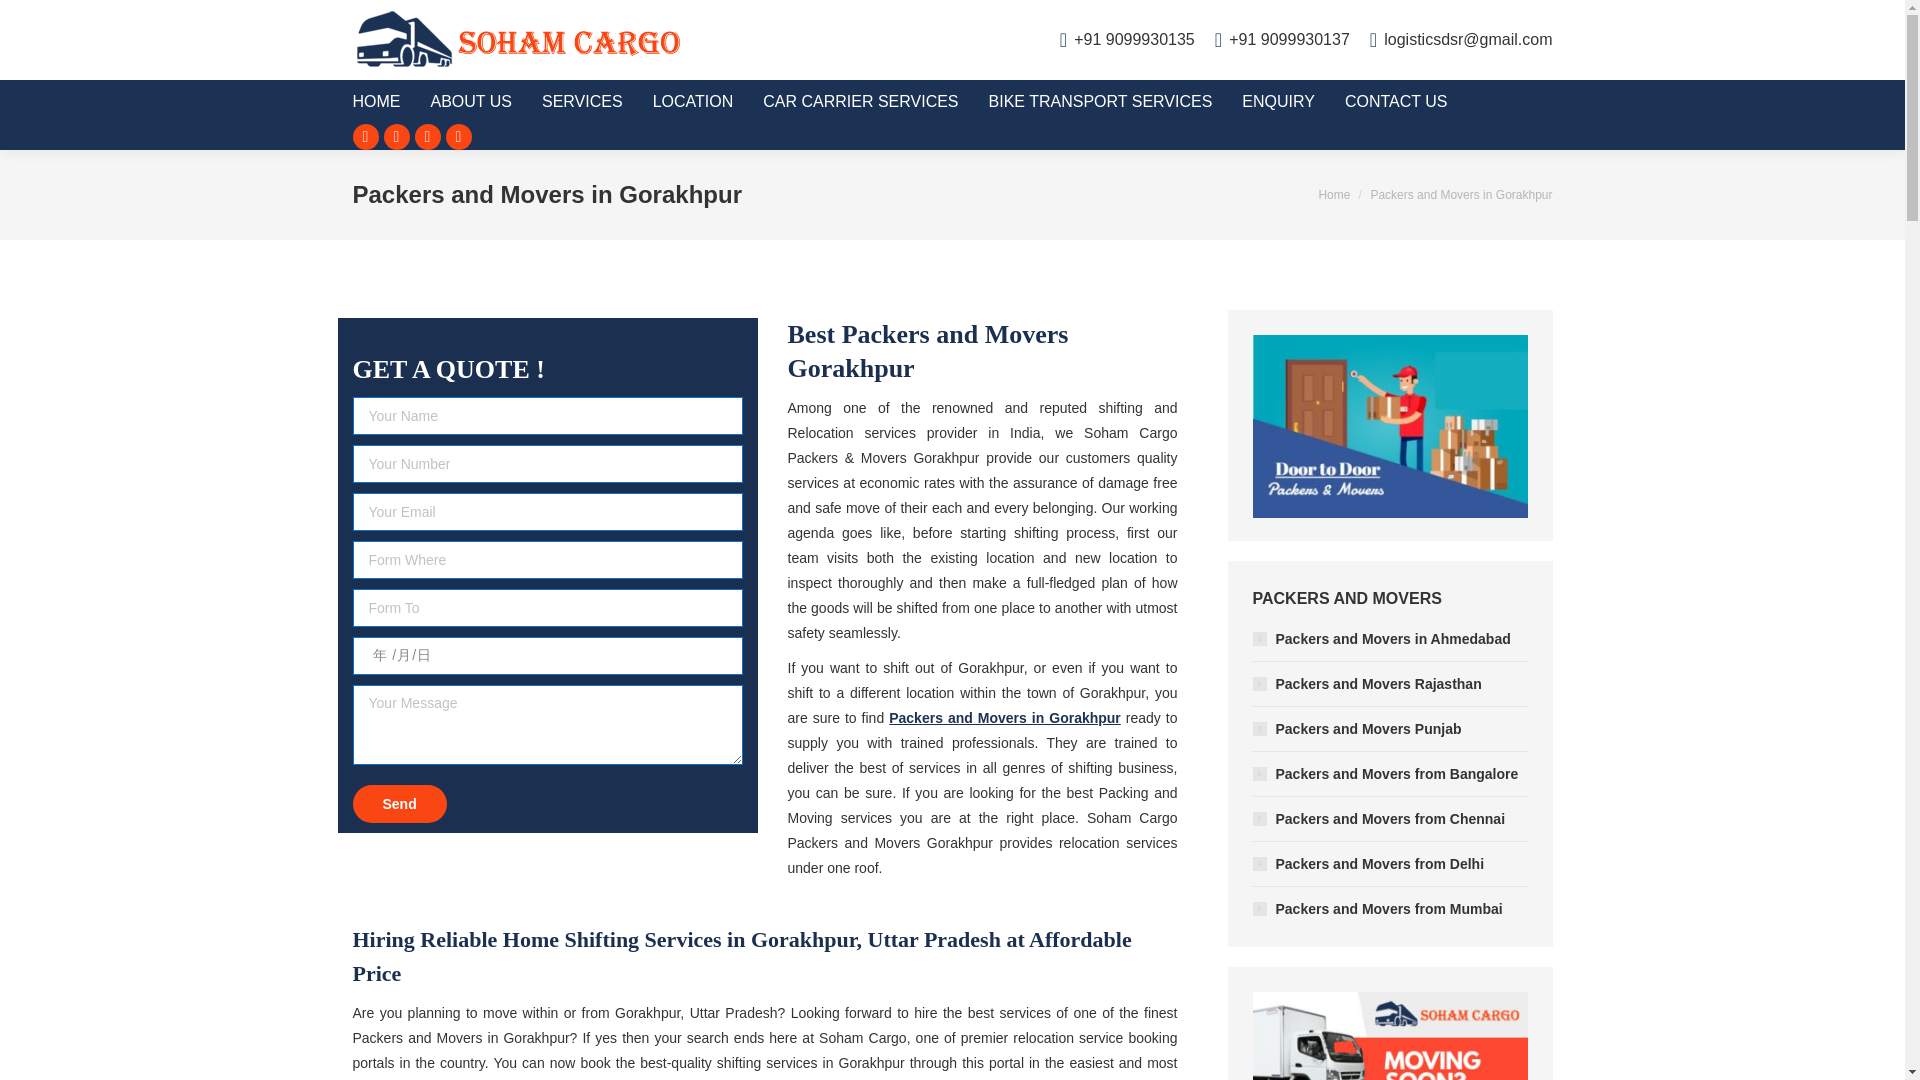 The height and width of the screenshot is (1080, 1920). What do you see at coordinates (596, 102) in the screenshot?
I see `SERVICES` at bounding box center [596, 102].